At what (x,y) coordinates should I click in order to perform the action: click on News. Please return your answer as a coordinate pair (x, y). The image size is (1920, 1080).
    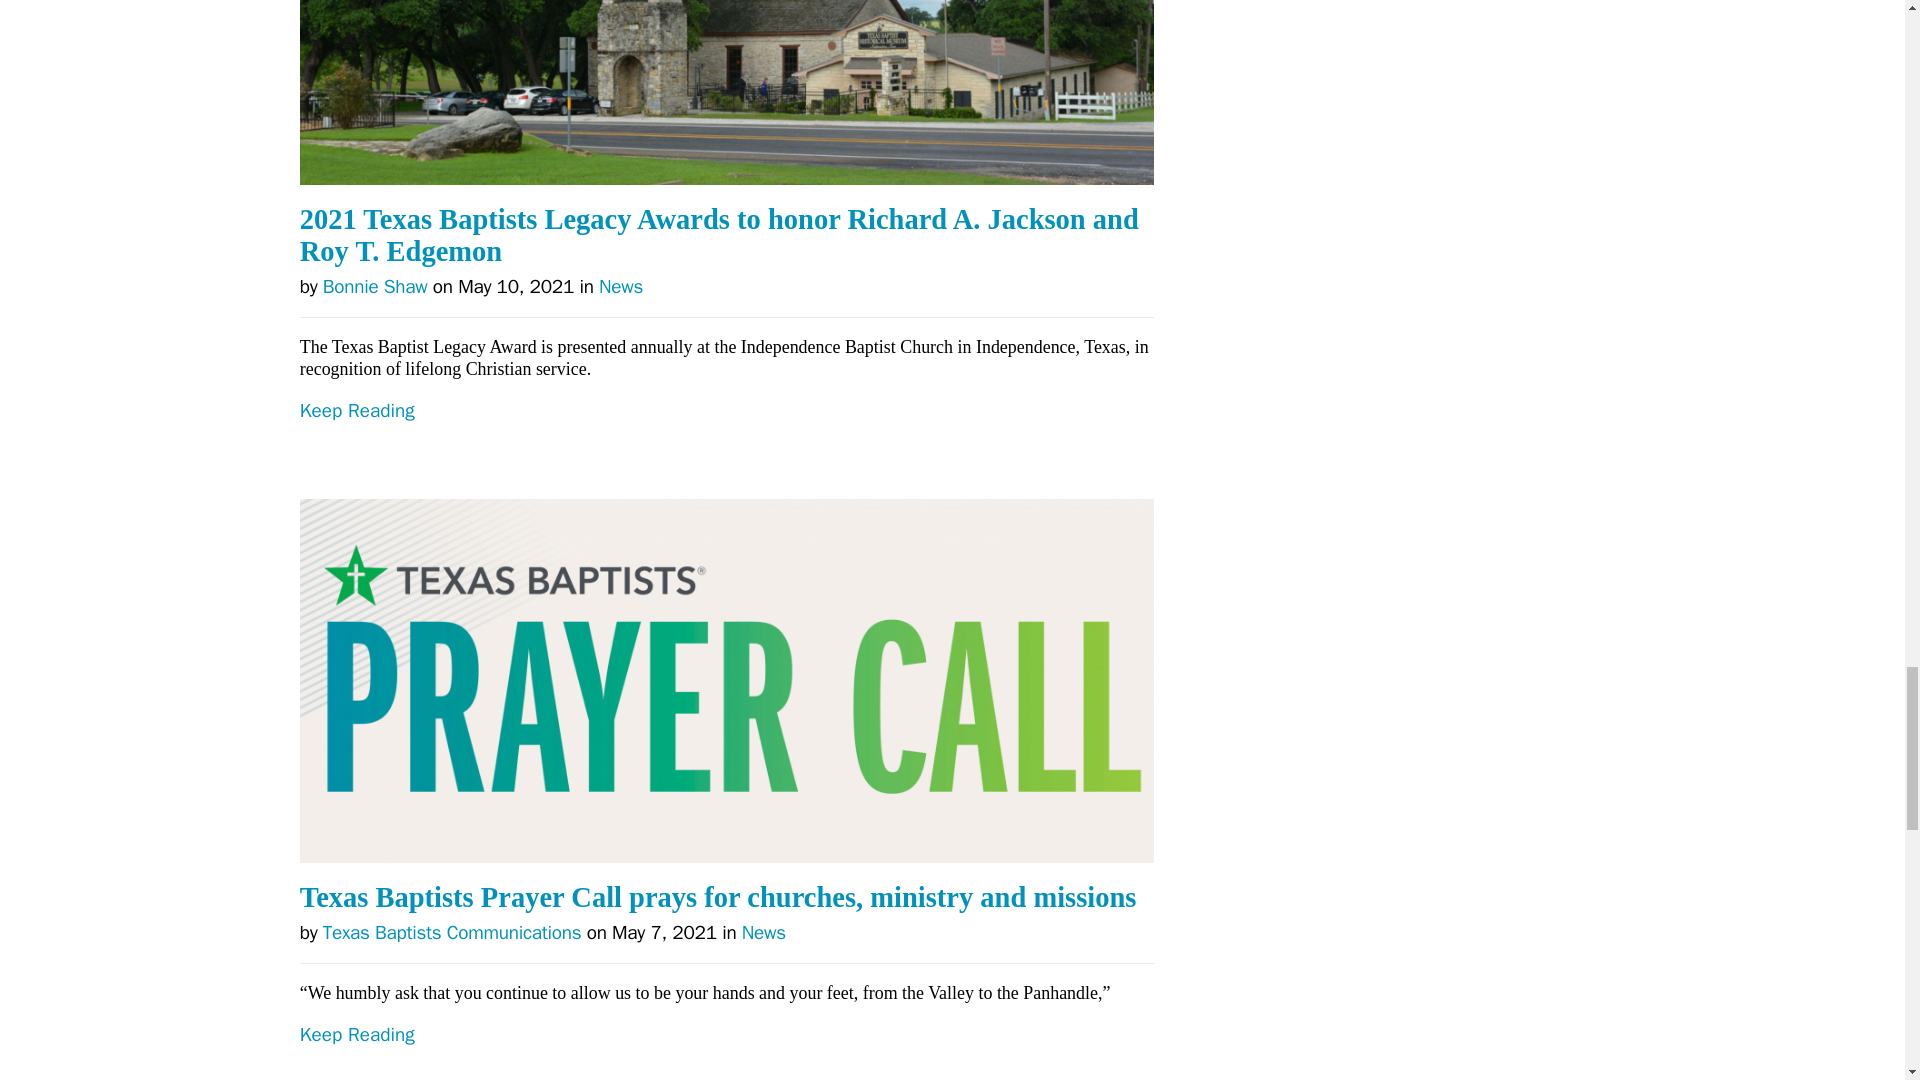
    Looking at the image, I should click on (621, 287).